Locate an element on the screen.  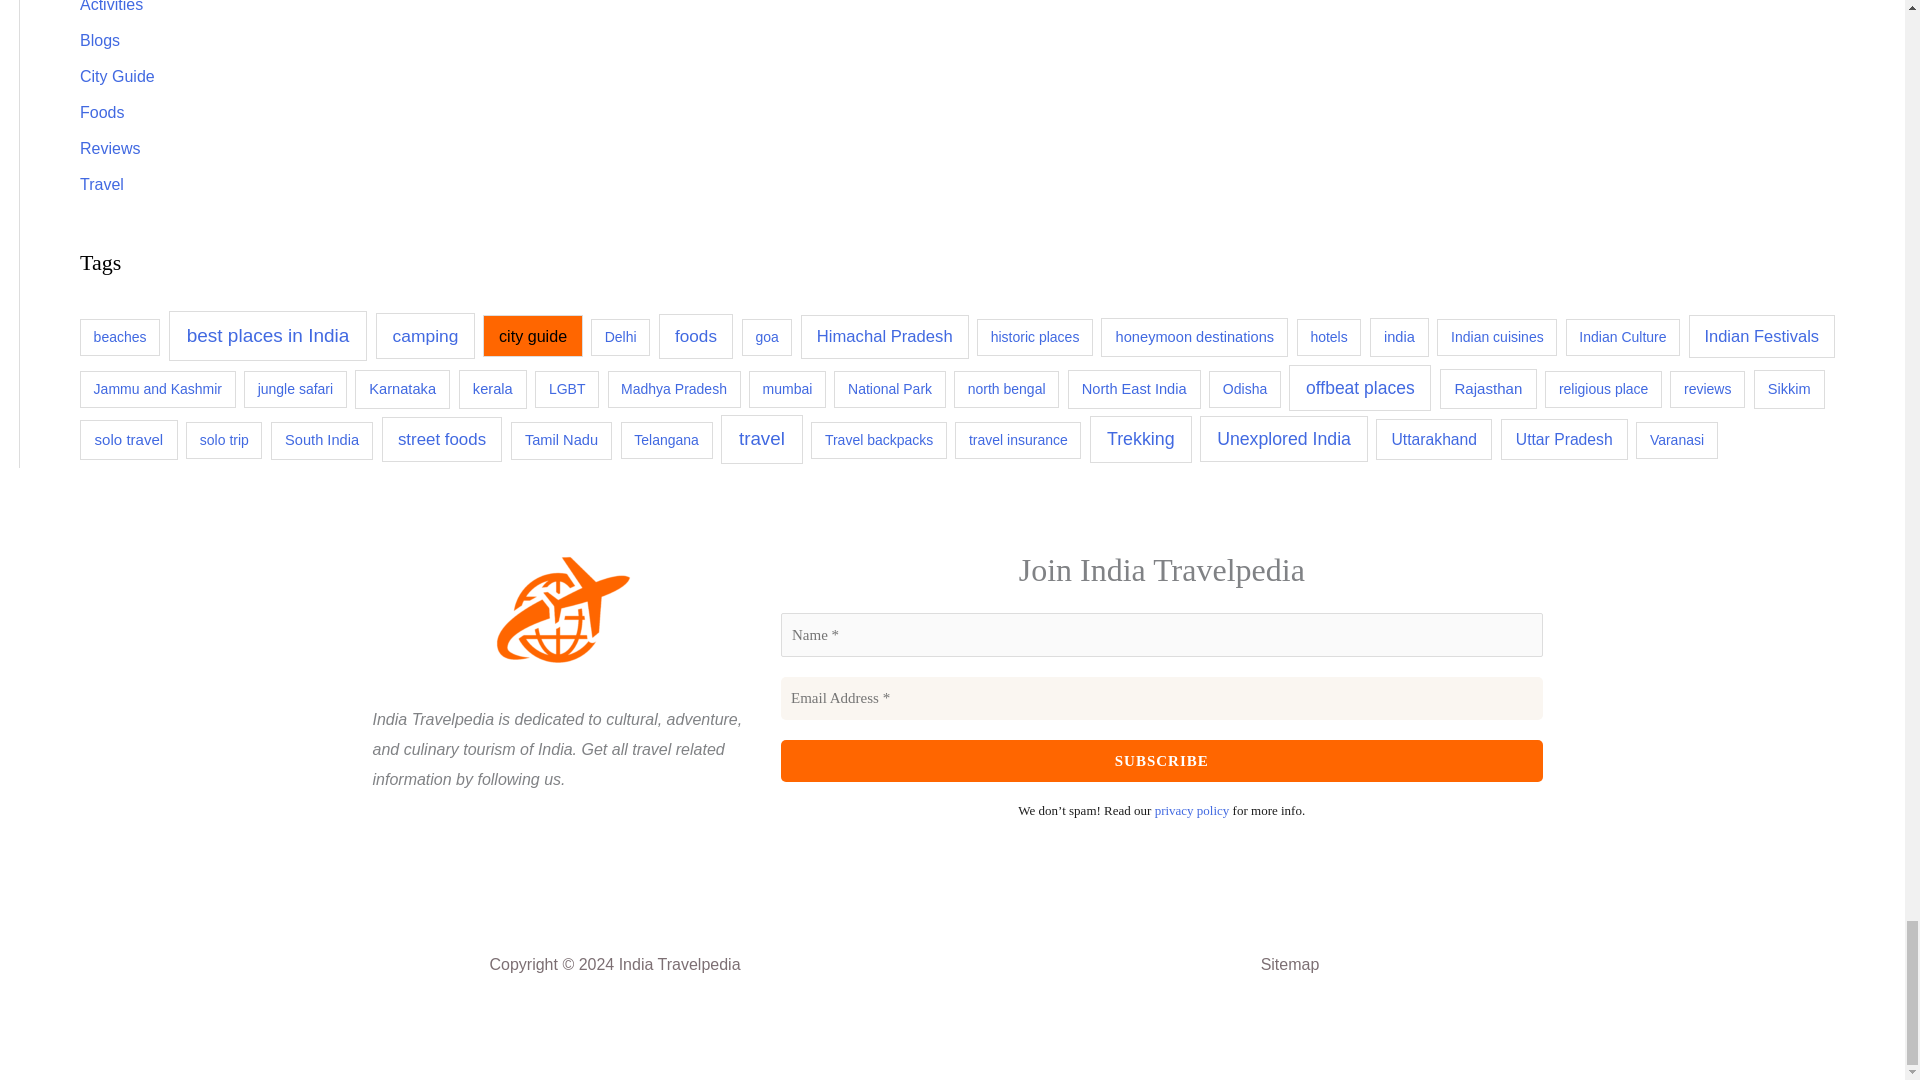
Activities is located at coordinates (111, 6).